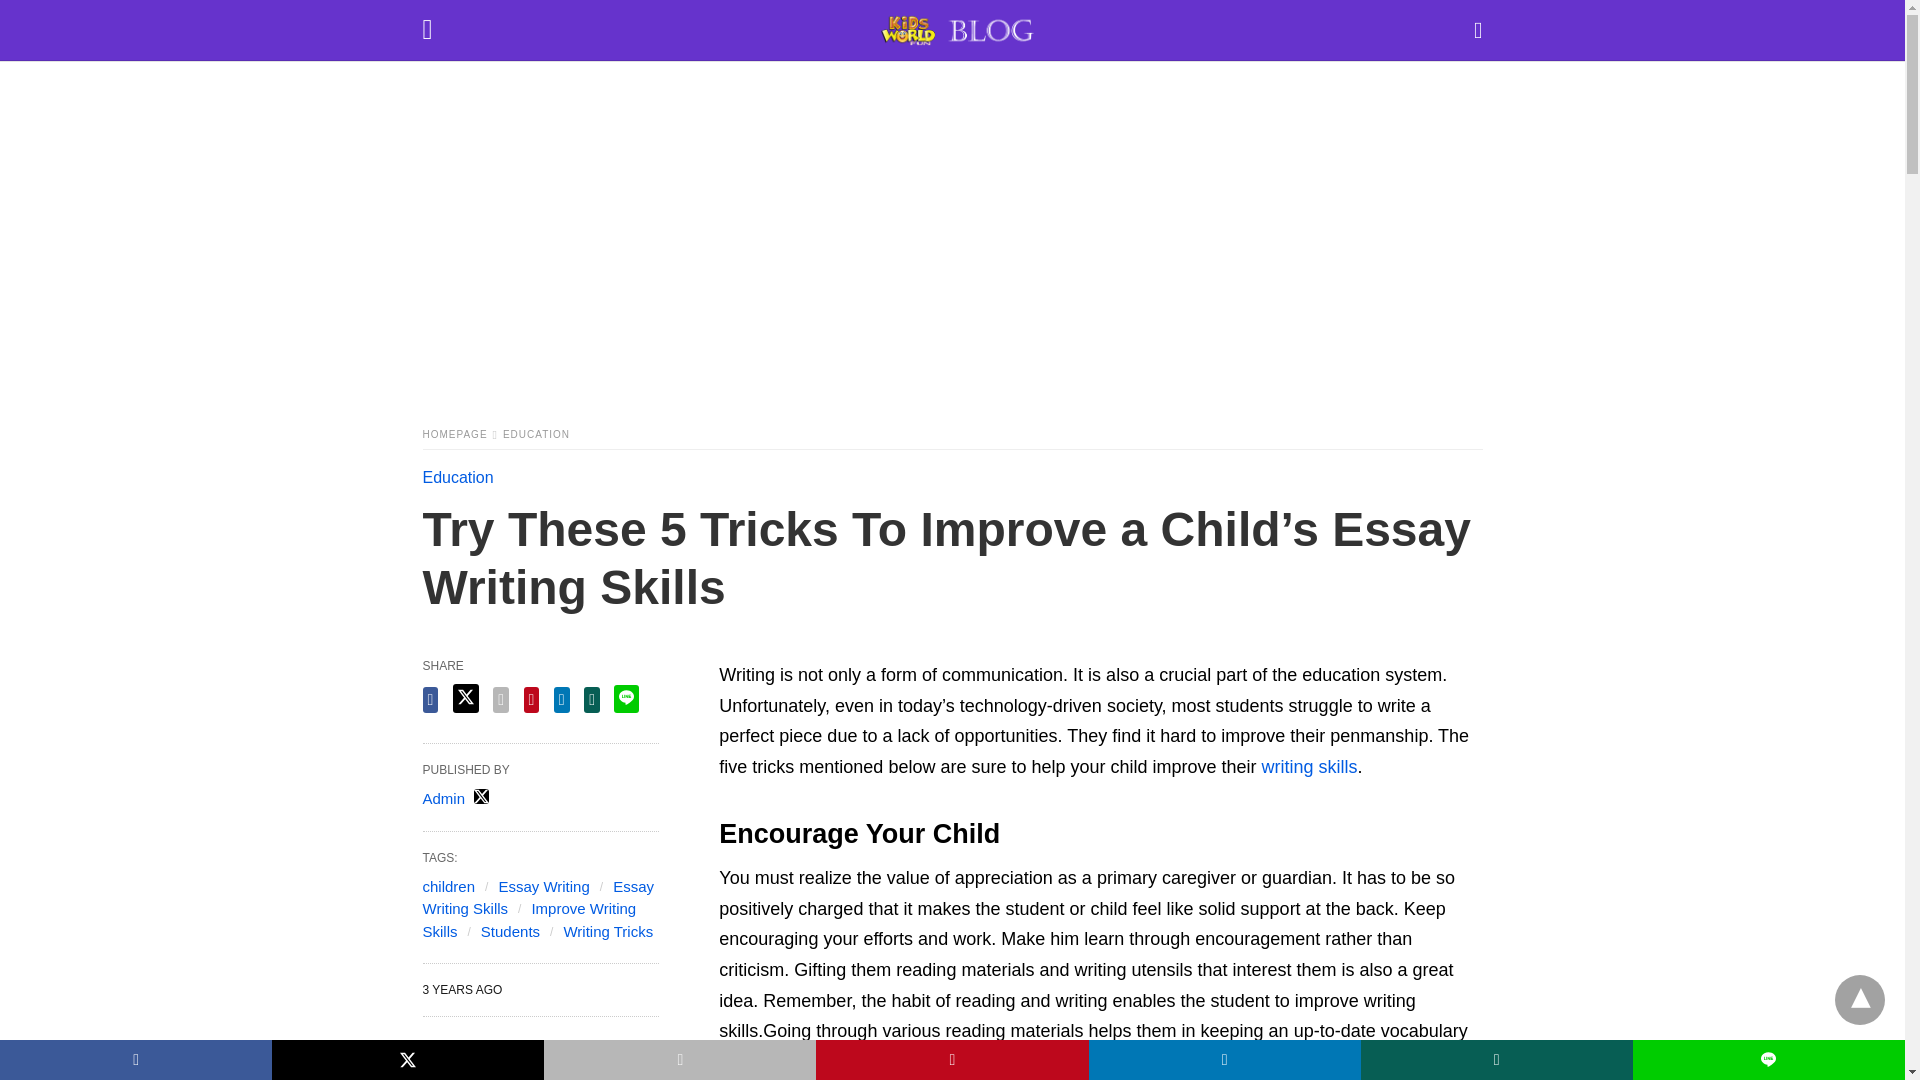 The width and height of the screenshot is (1920, 1080). I want to click on Homepage, so click(460, 434).